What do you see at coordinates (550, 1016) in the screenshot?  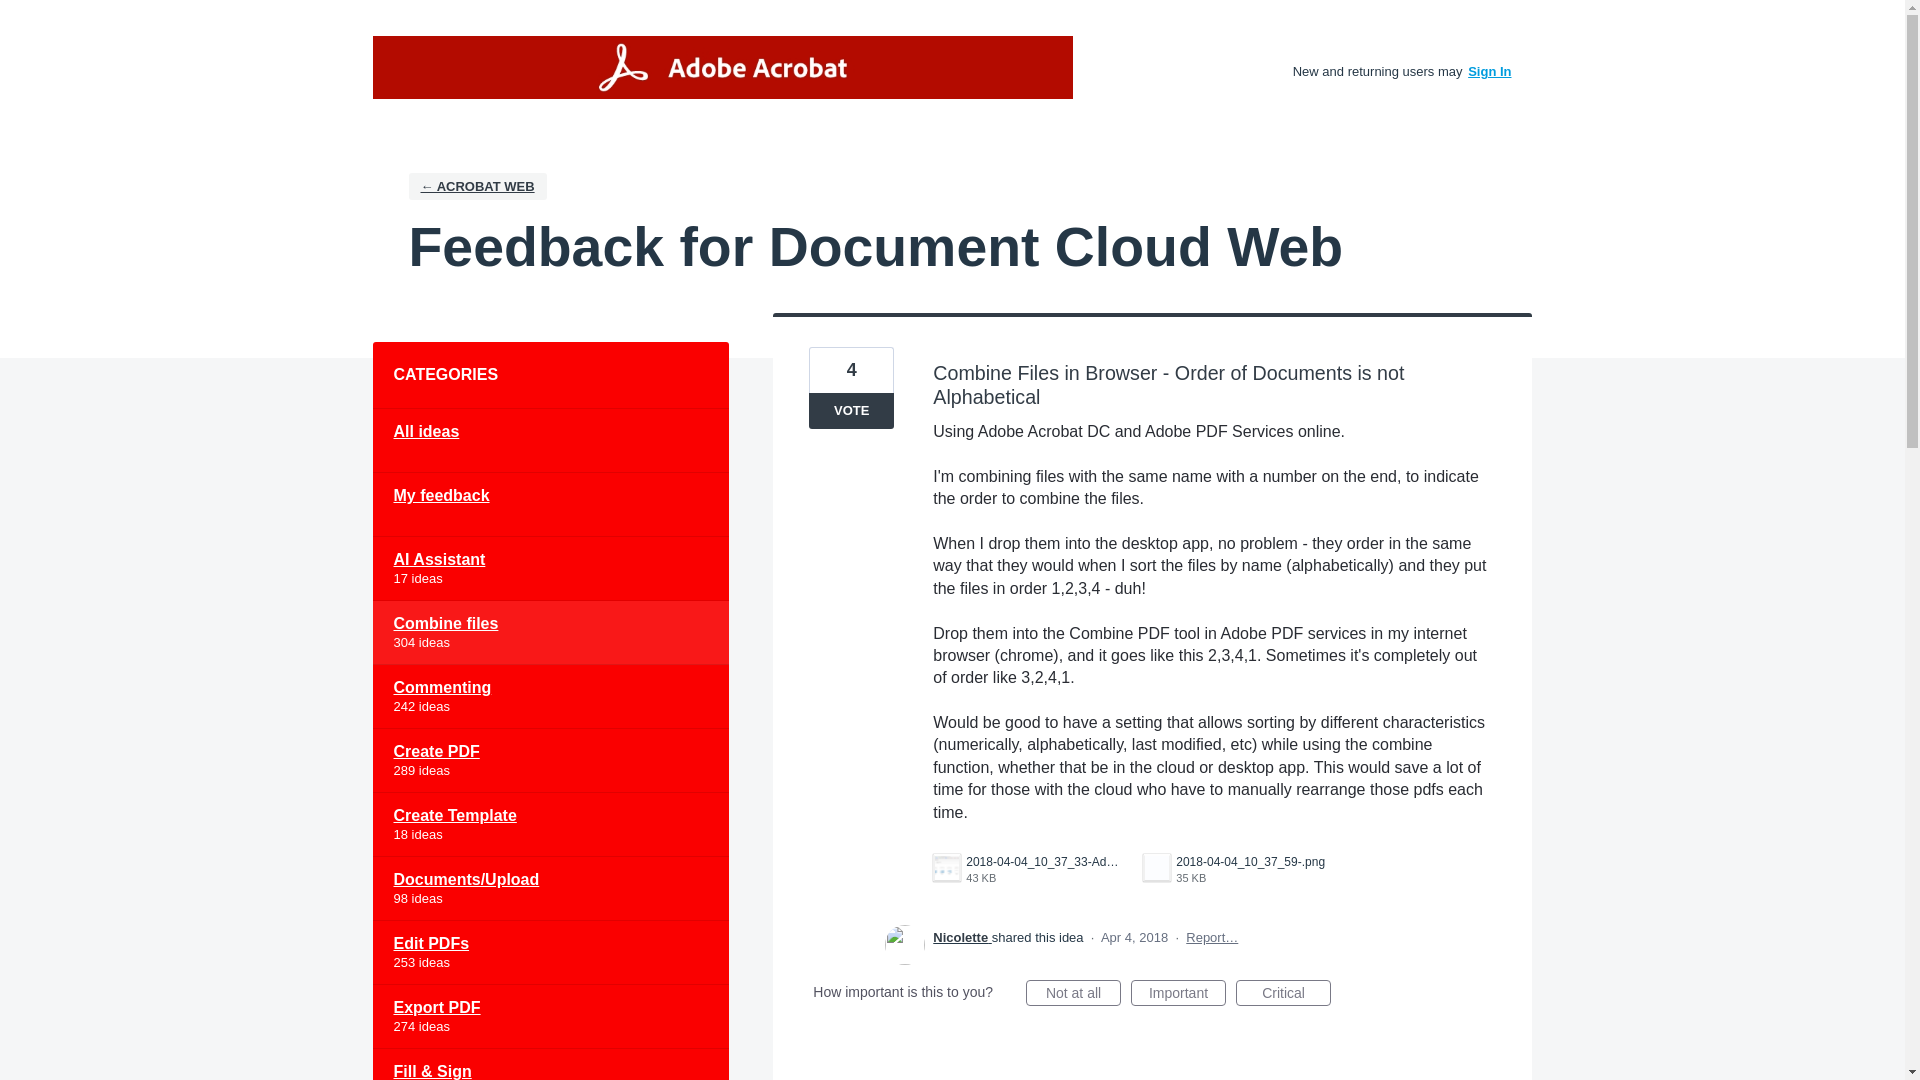 I see `View all ideas in category Export PDF` at bounding box center [550, 1016].